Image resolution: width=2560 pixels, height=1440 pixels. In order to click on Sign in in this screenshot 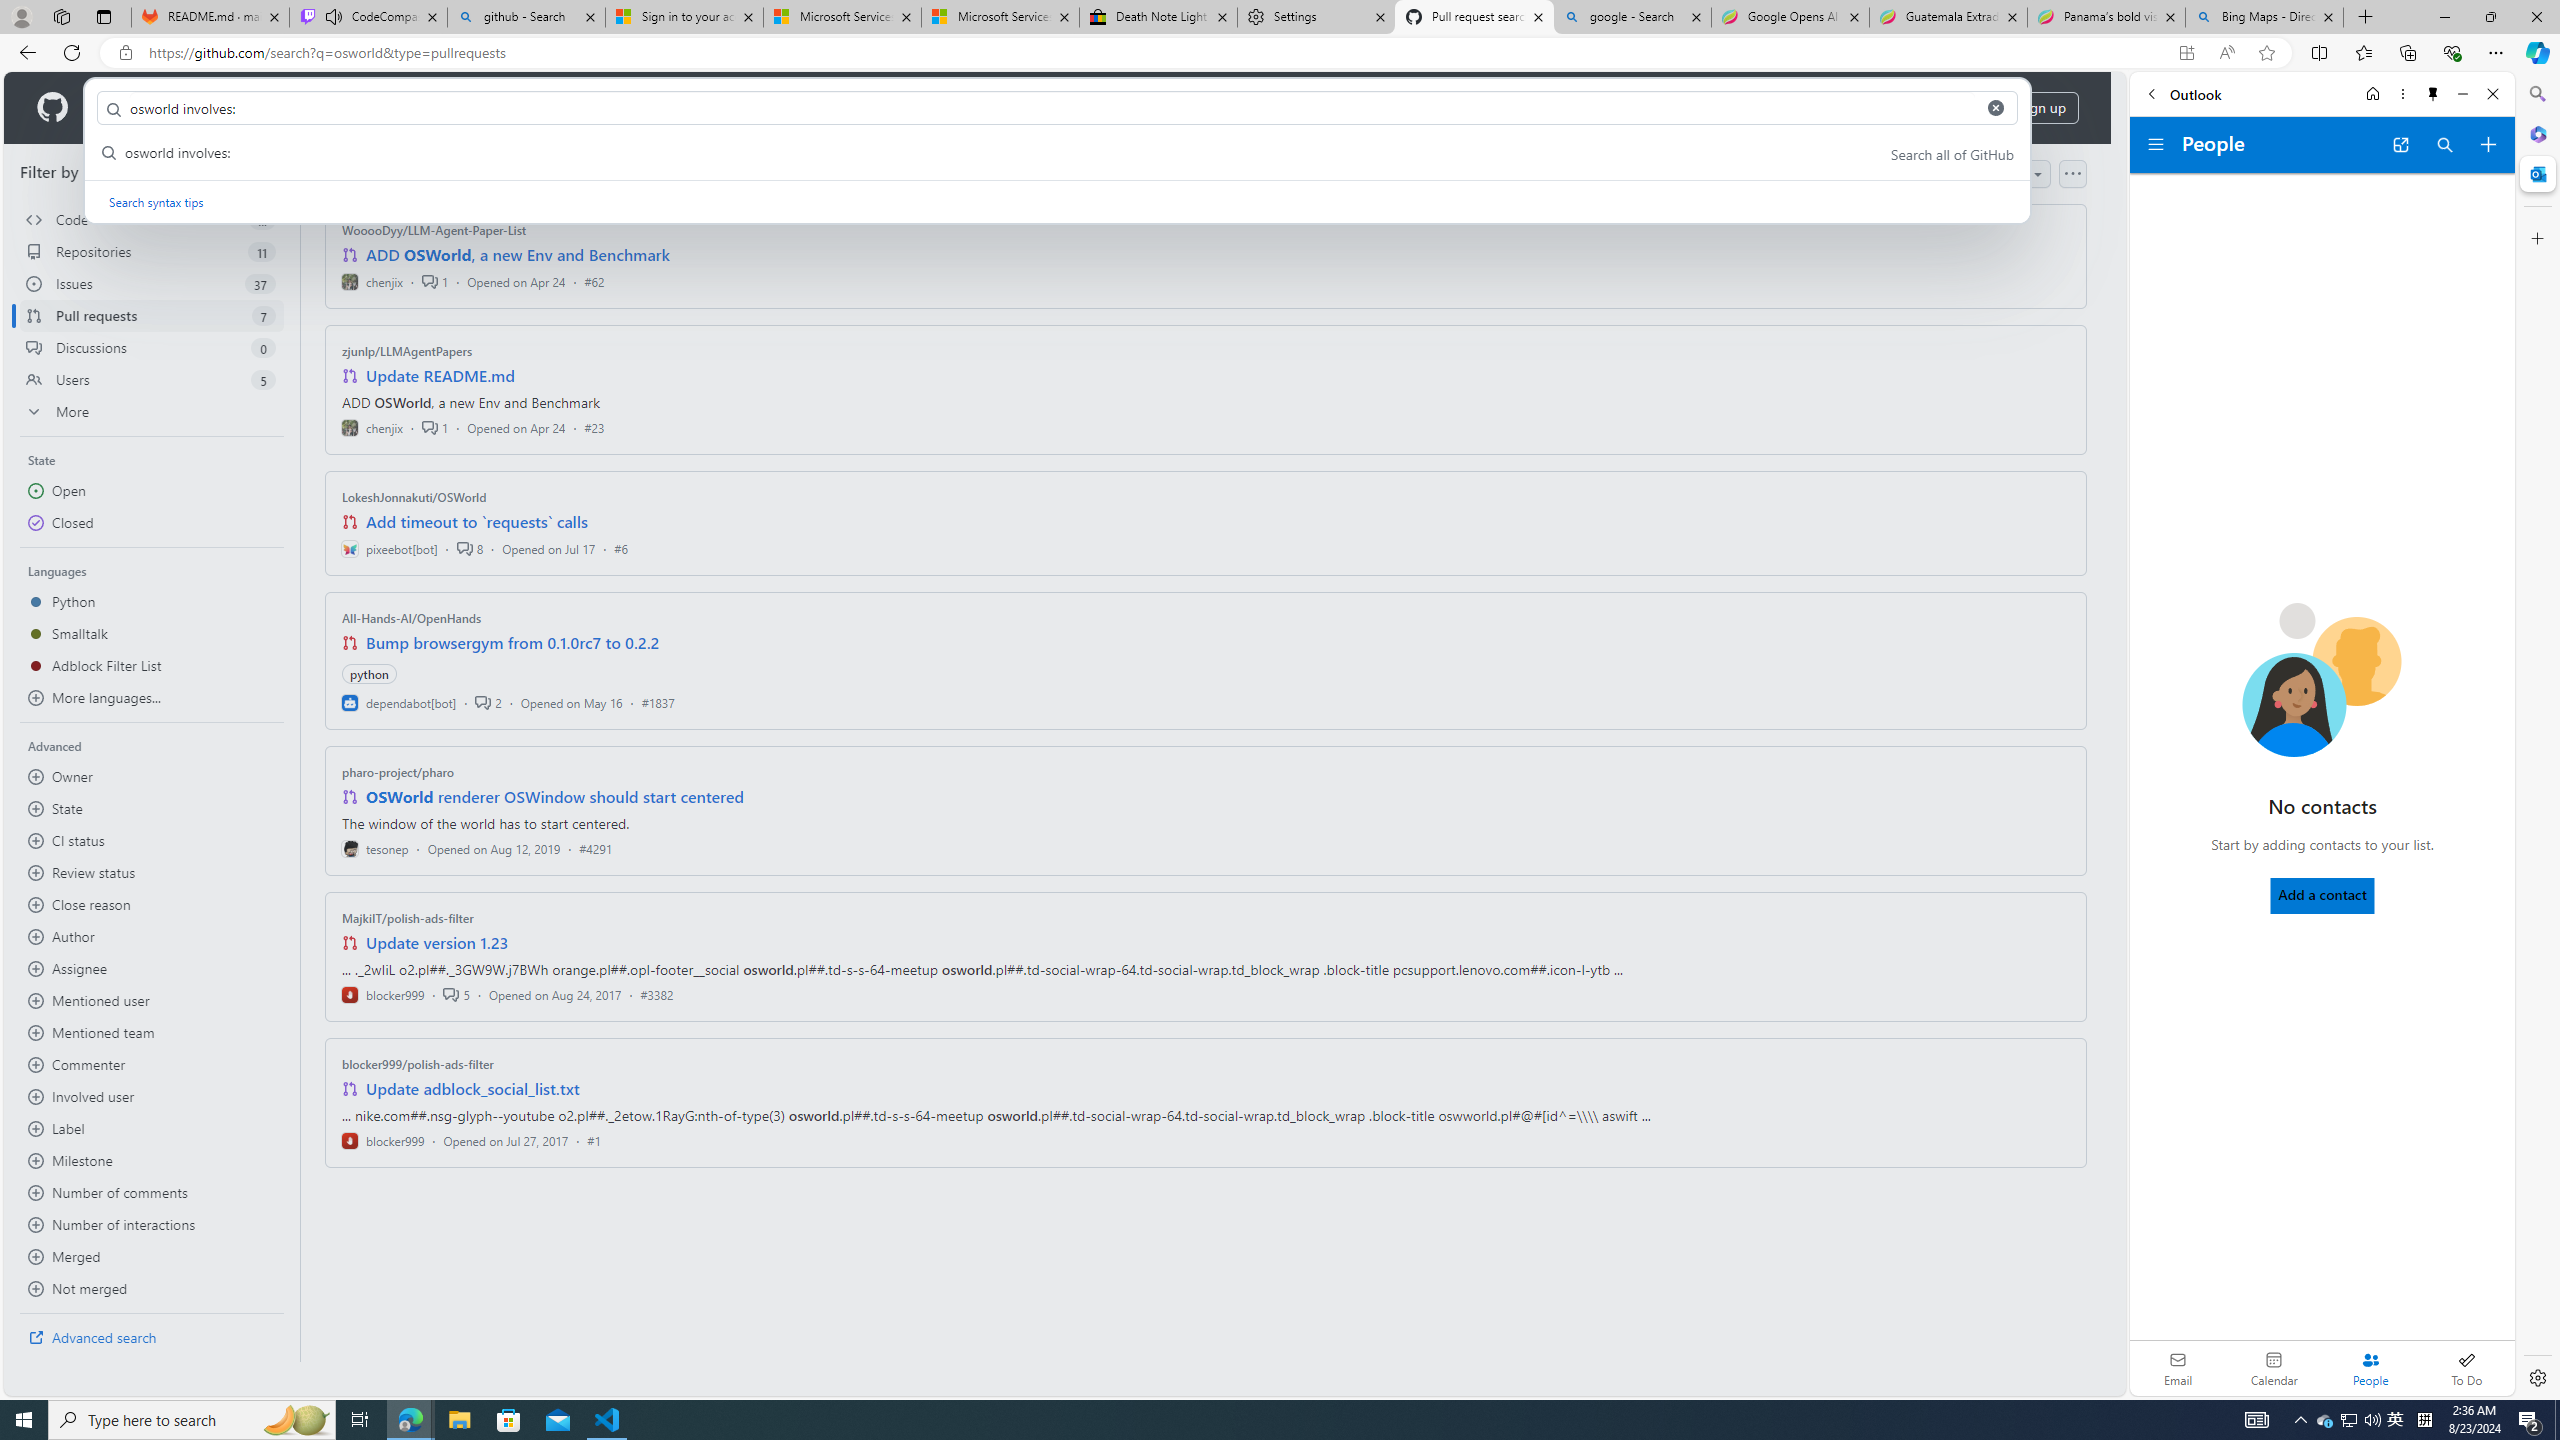, I will do `click(1960, 108)`.